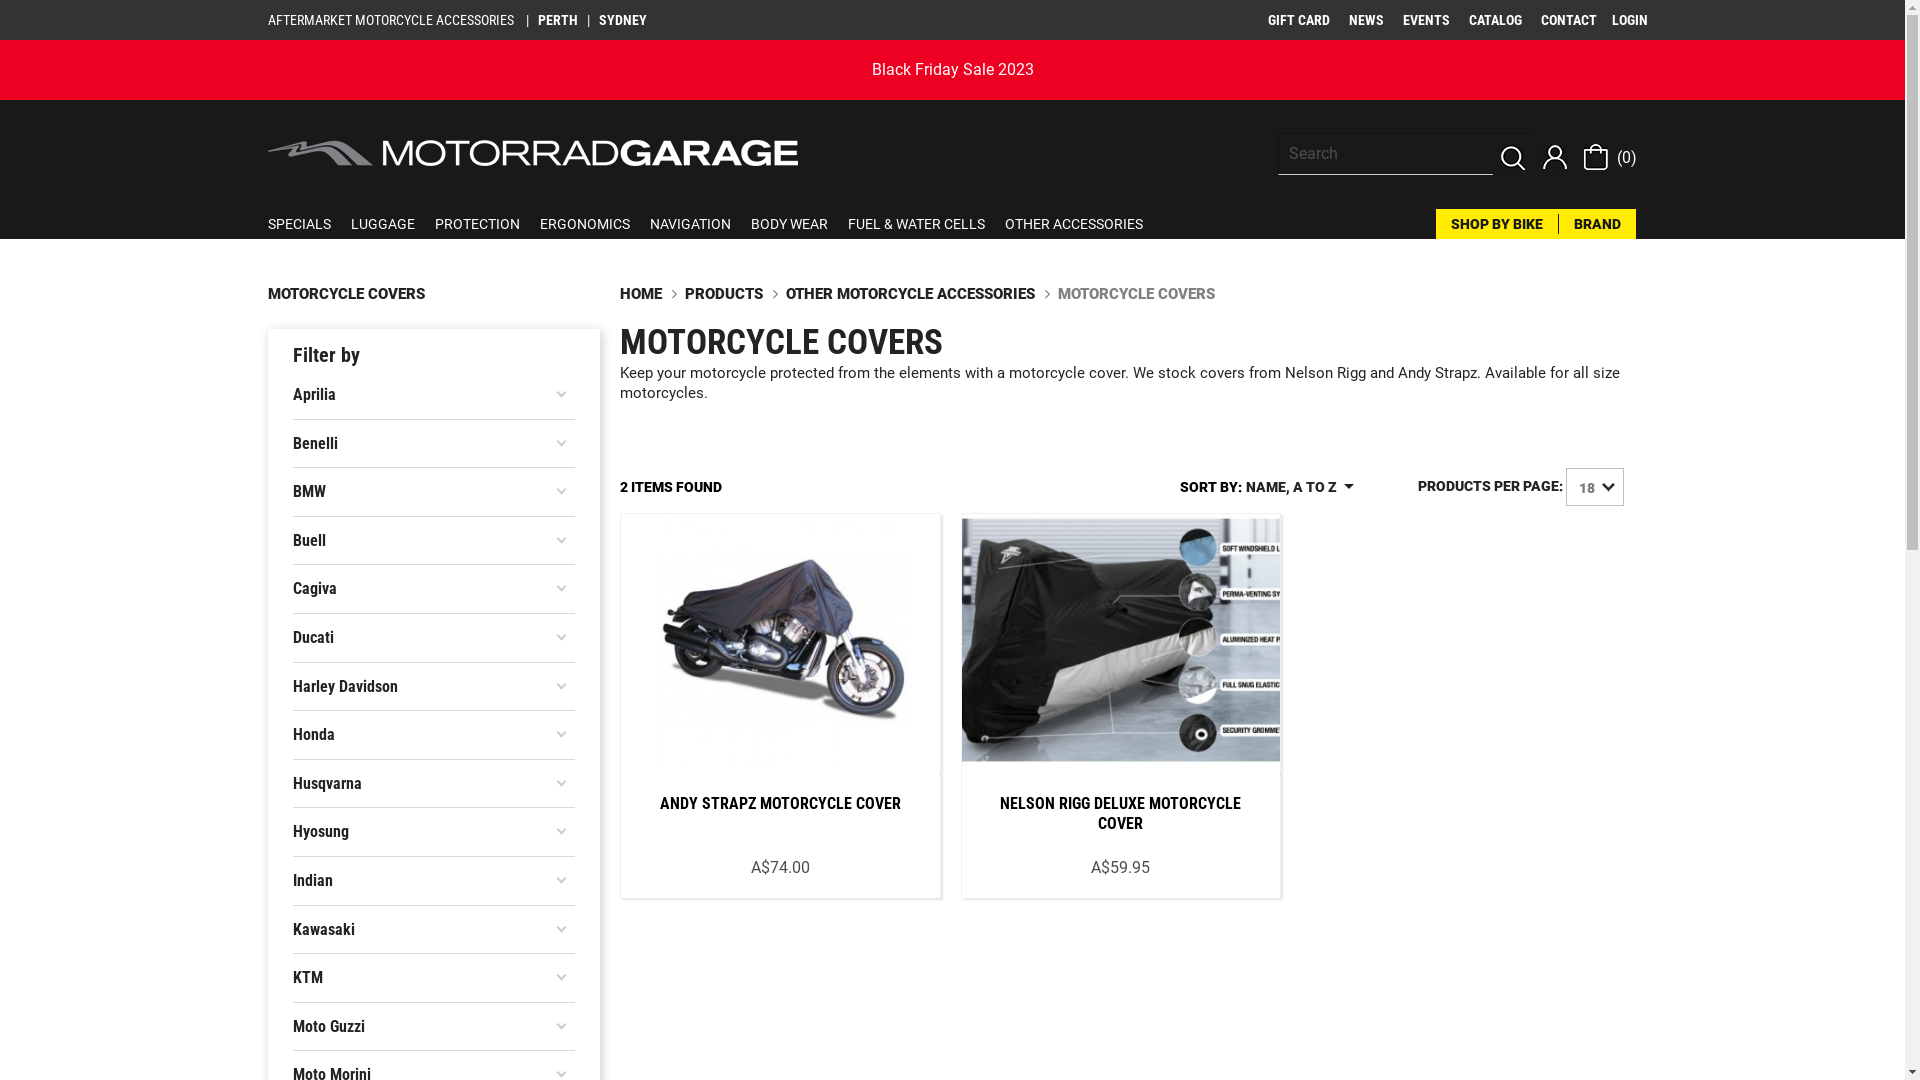 This screenshot has height=1080, width=1920. Describe the element at coordinates (1504, 224) in the screenshot. I see `SHOP BY BIKE` at that location.